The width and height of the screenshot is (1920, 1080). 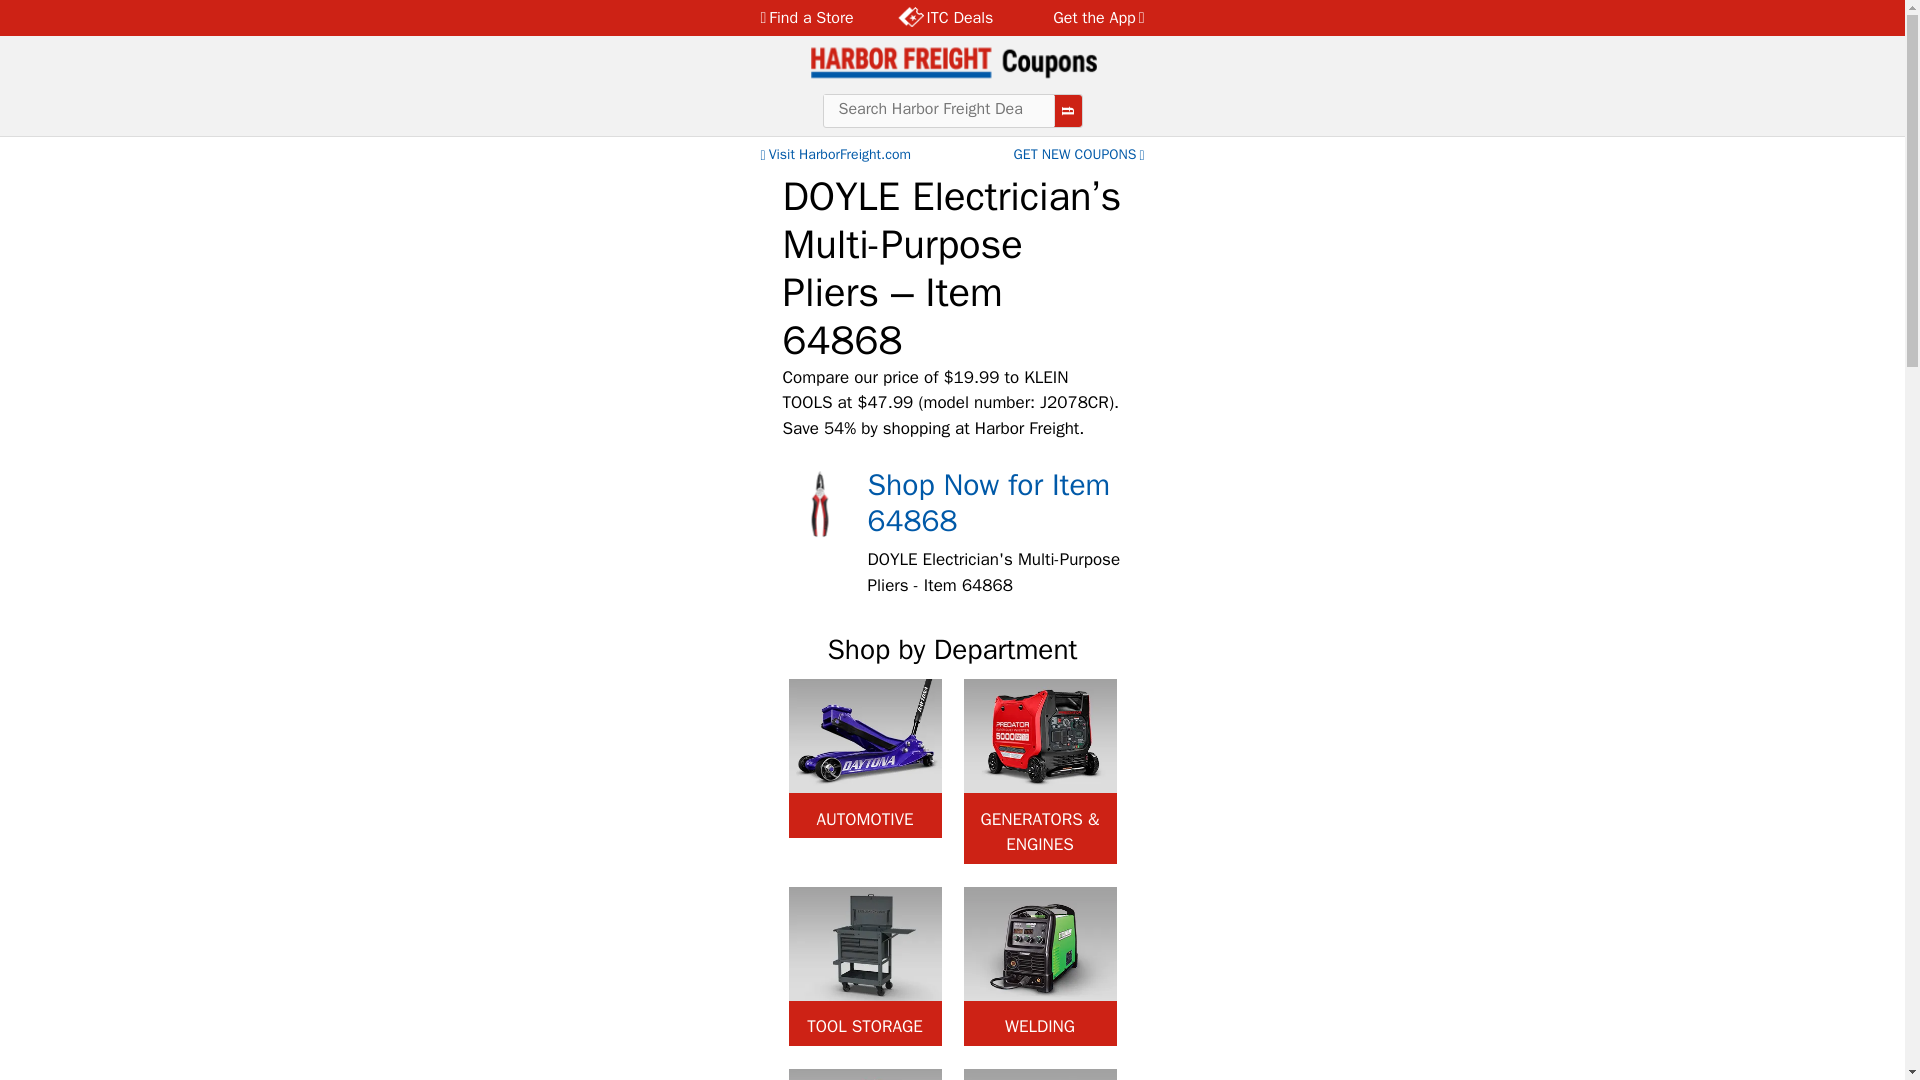 What do you see at coordinates (945, 18) in the screenshot?
I see `Inside Track Club Member Deals` at bounding box center [945, 18].